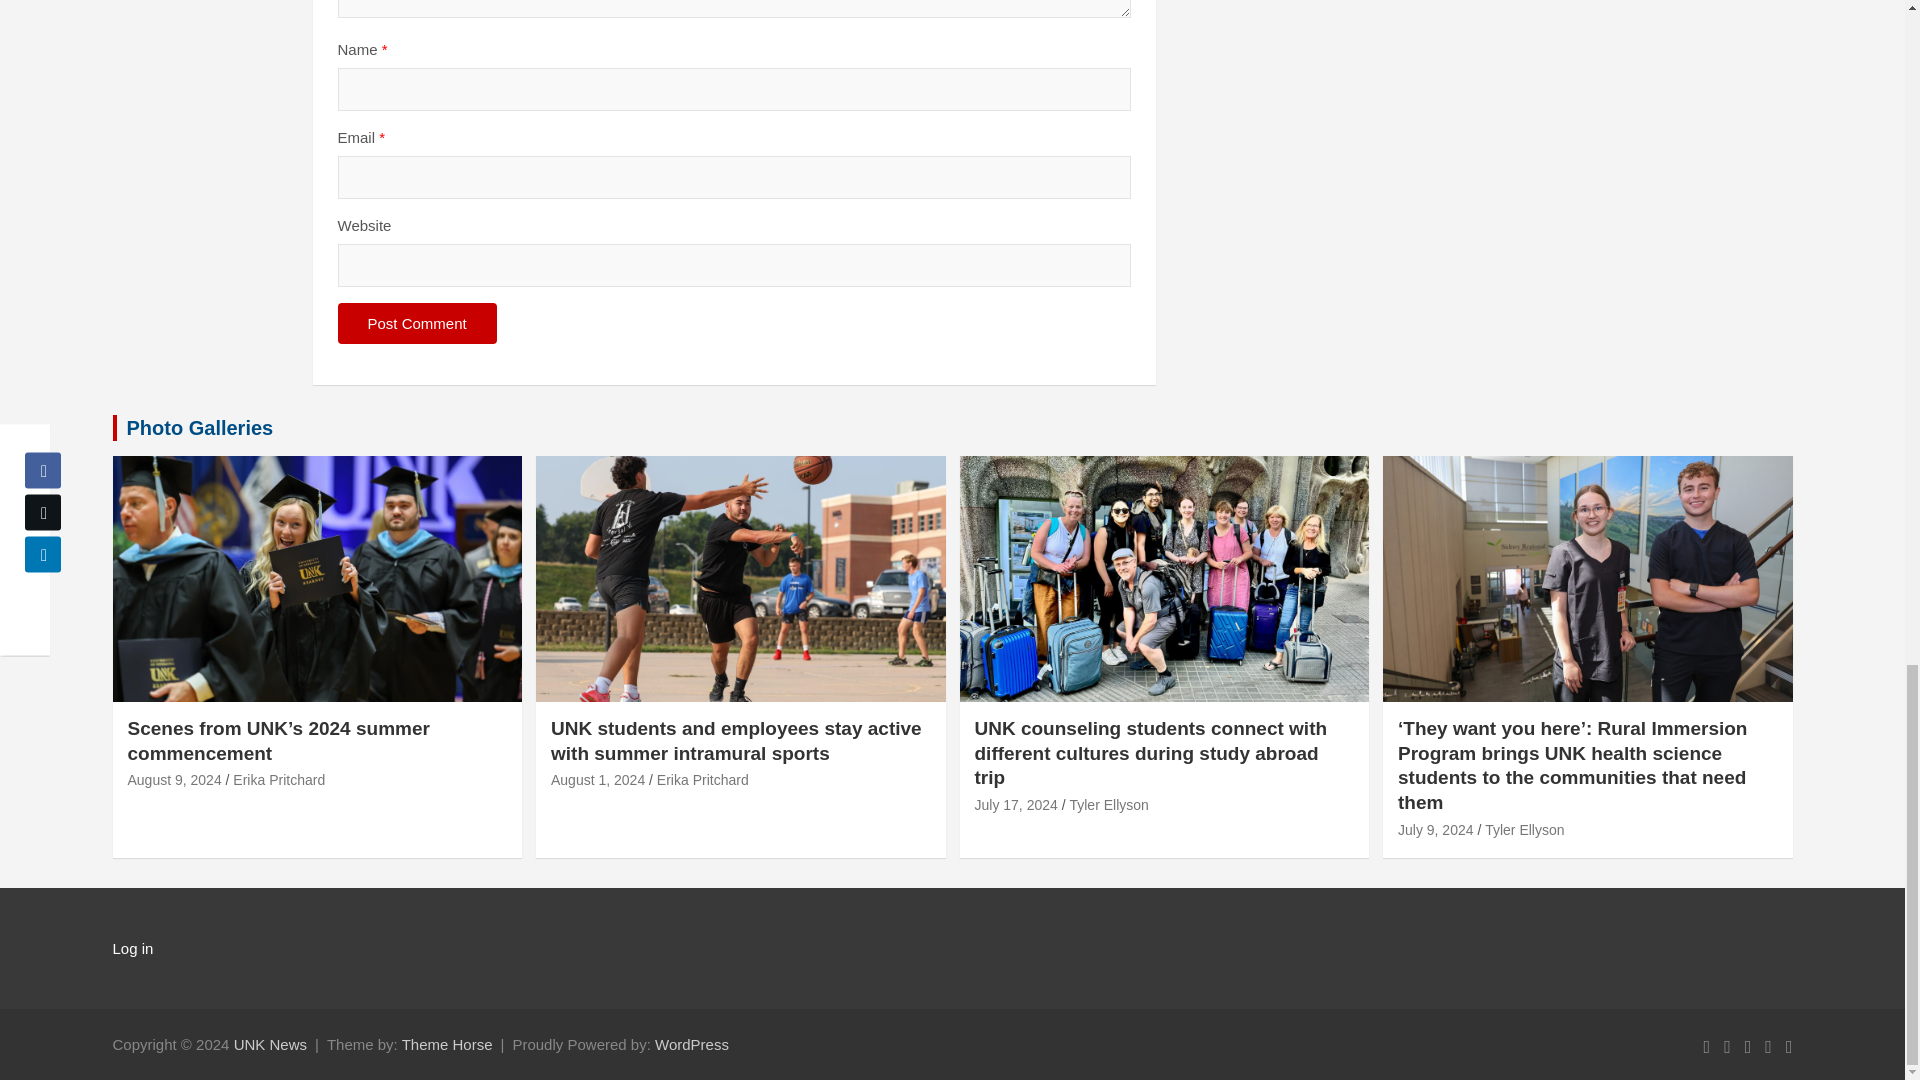 The height and width of the screenshot is (1080, 1920). I want to click on WordPress, so click(692, 1044).